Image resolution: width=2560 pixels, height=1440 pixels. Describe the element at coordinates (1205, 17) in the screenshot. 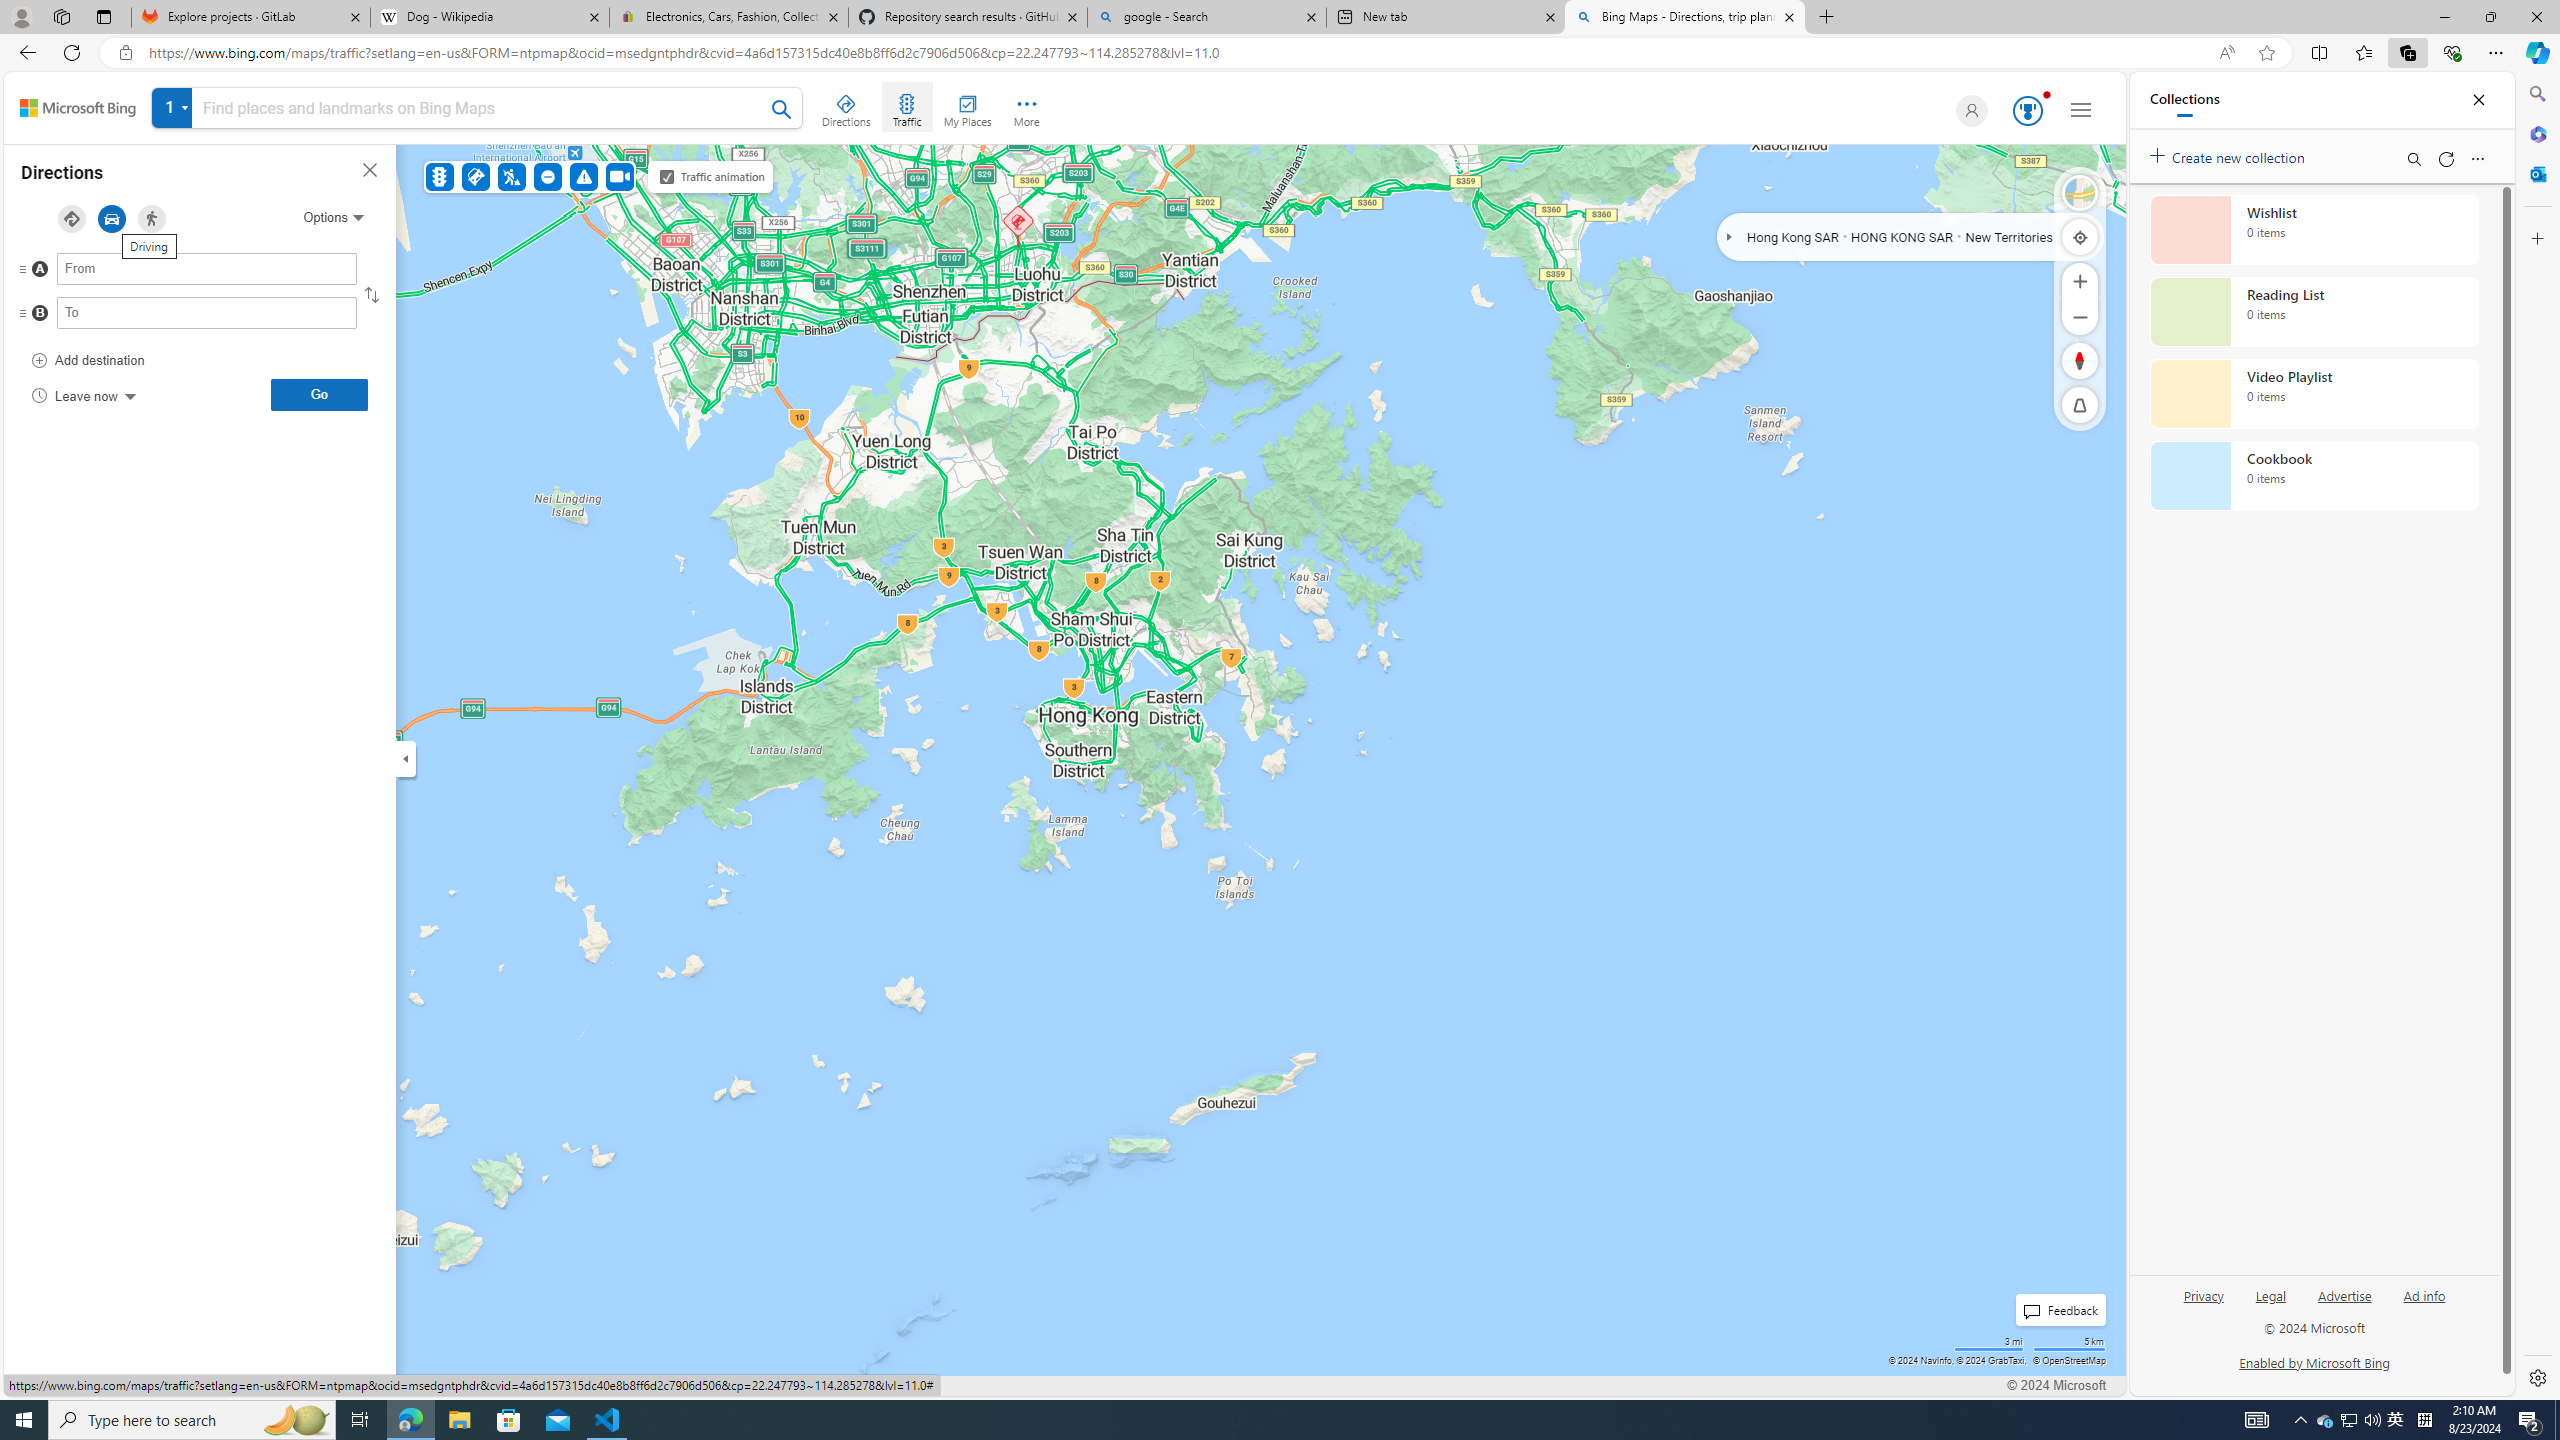

I see `google - Search` at that location.